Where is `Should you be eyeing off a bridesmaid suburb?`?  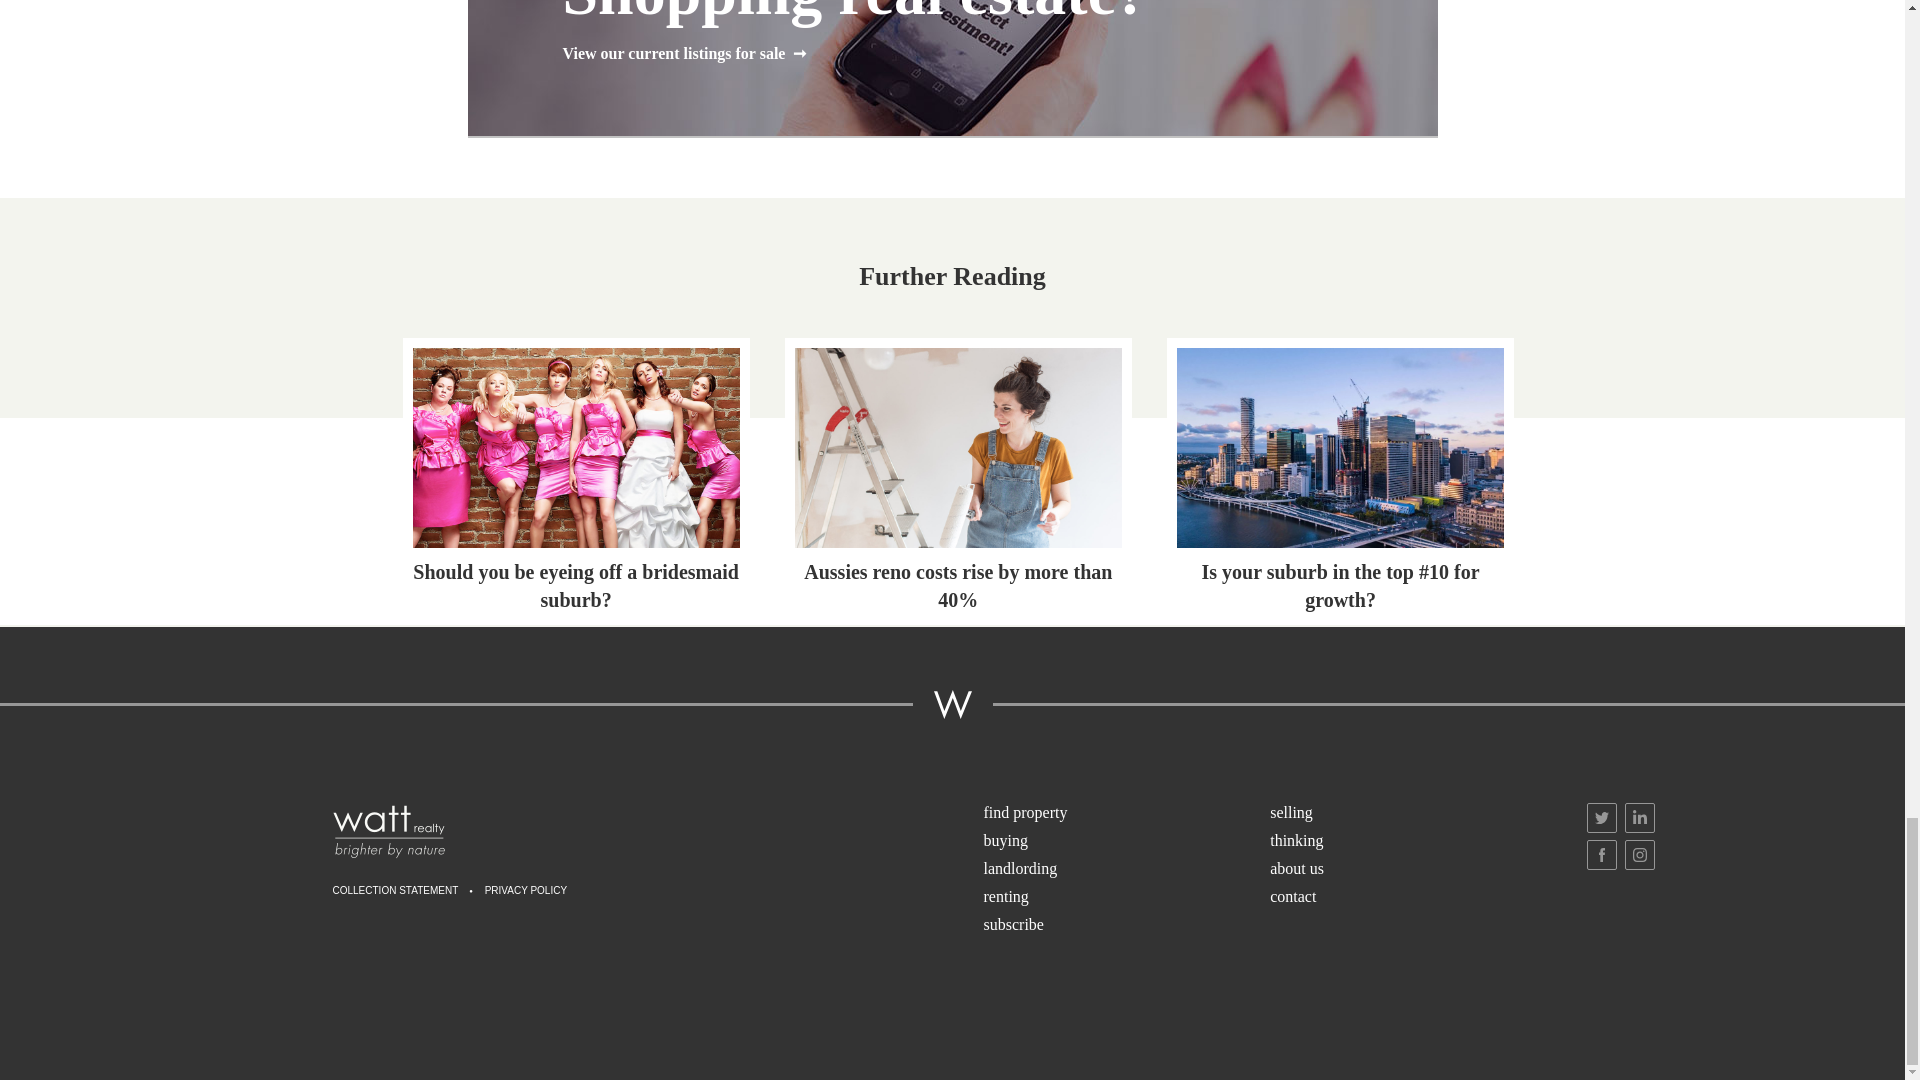 Should you be eyeing off a bridesmaid suburb? is located at coordinates (576, 480).